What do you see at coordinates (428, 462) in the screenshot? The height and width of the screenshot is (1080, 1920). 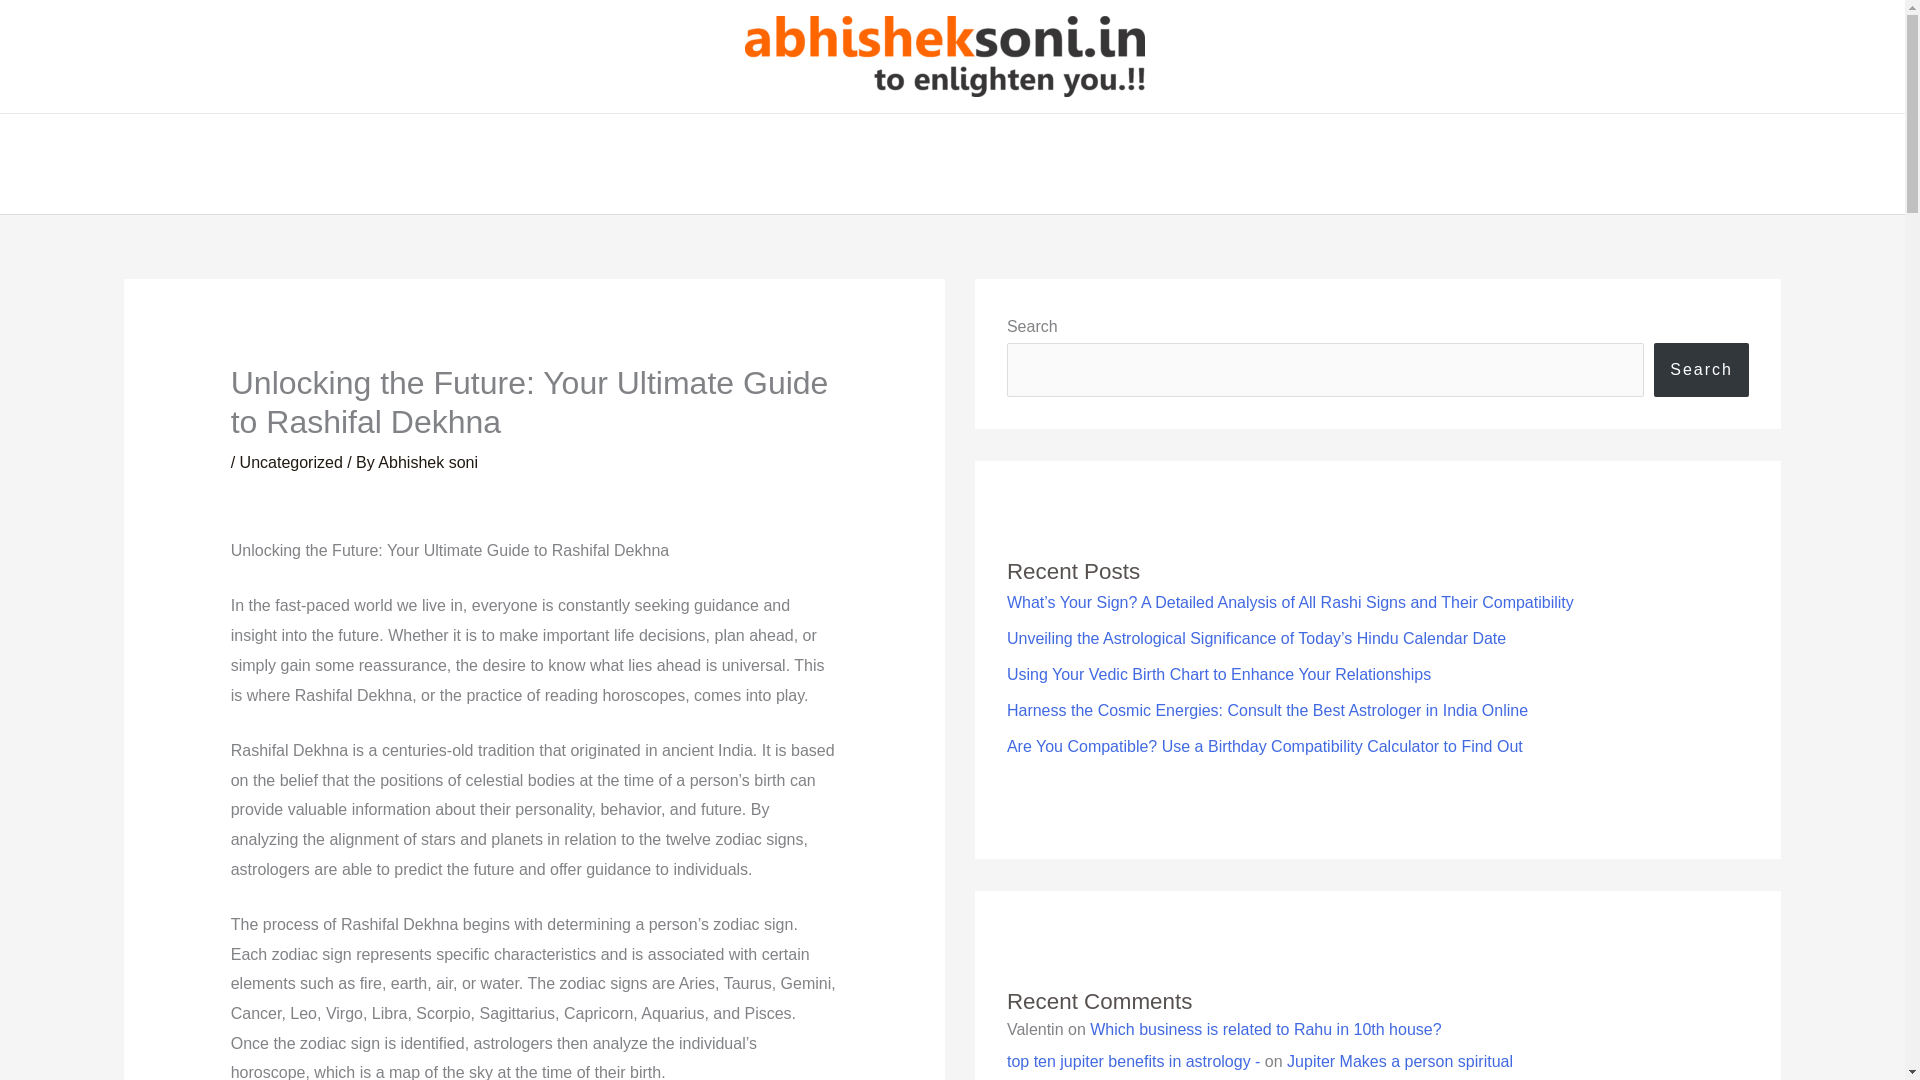 I see `View all posts by Abhishek soni` at bounding box center [428, 462].